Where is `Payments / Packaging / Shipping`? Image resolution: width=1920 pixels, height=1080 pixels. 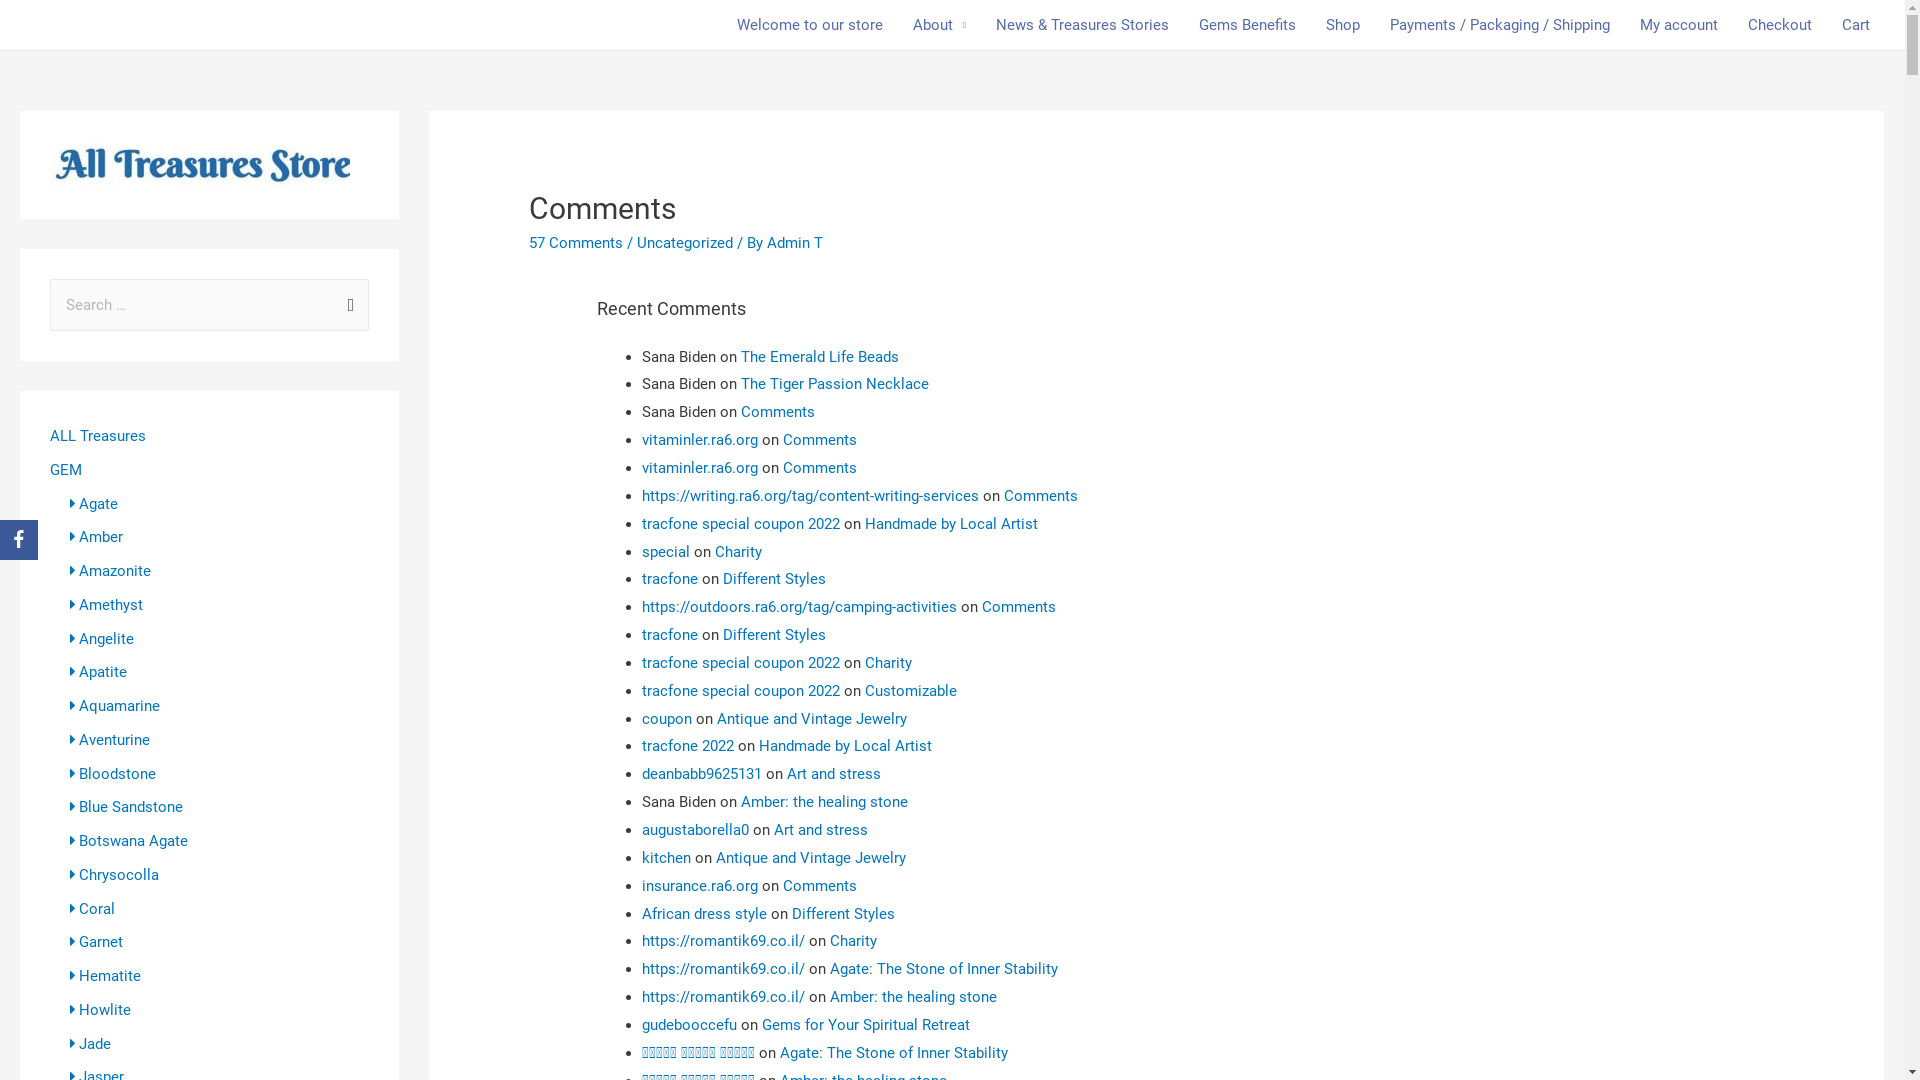
Payments / Packaging / Shipping is located at coordinates (1500, 25).